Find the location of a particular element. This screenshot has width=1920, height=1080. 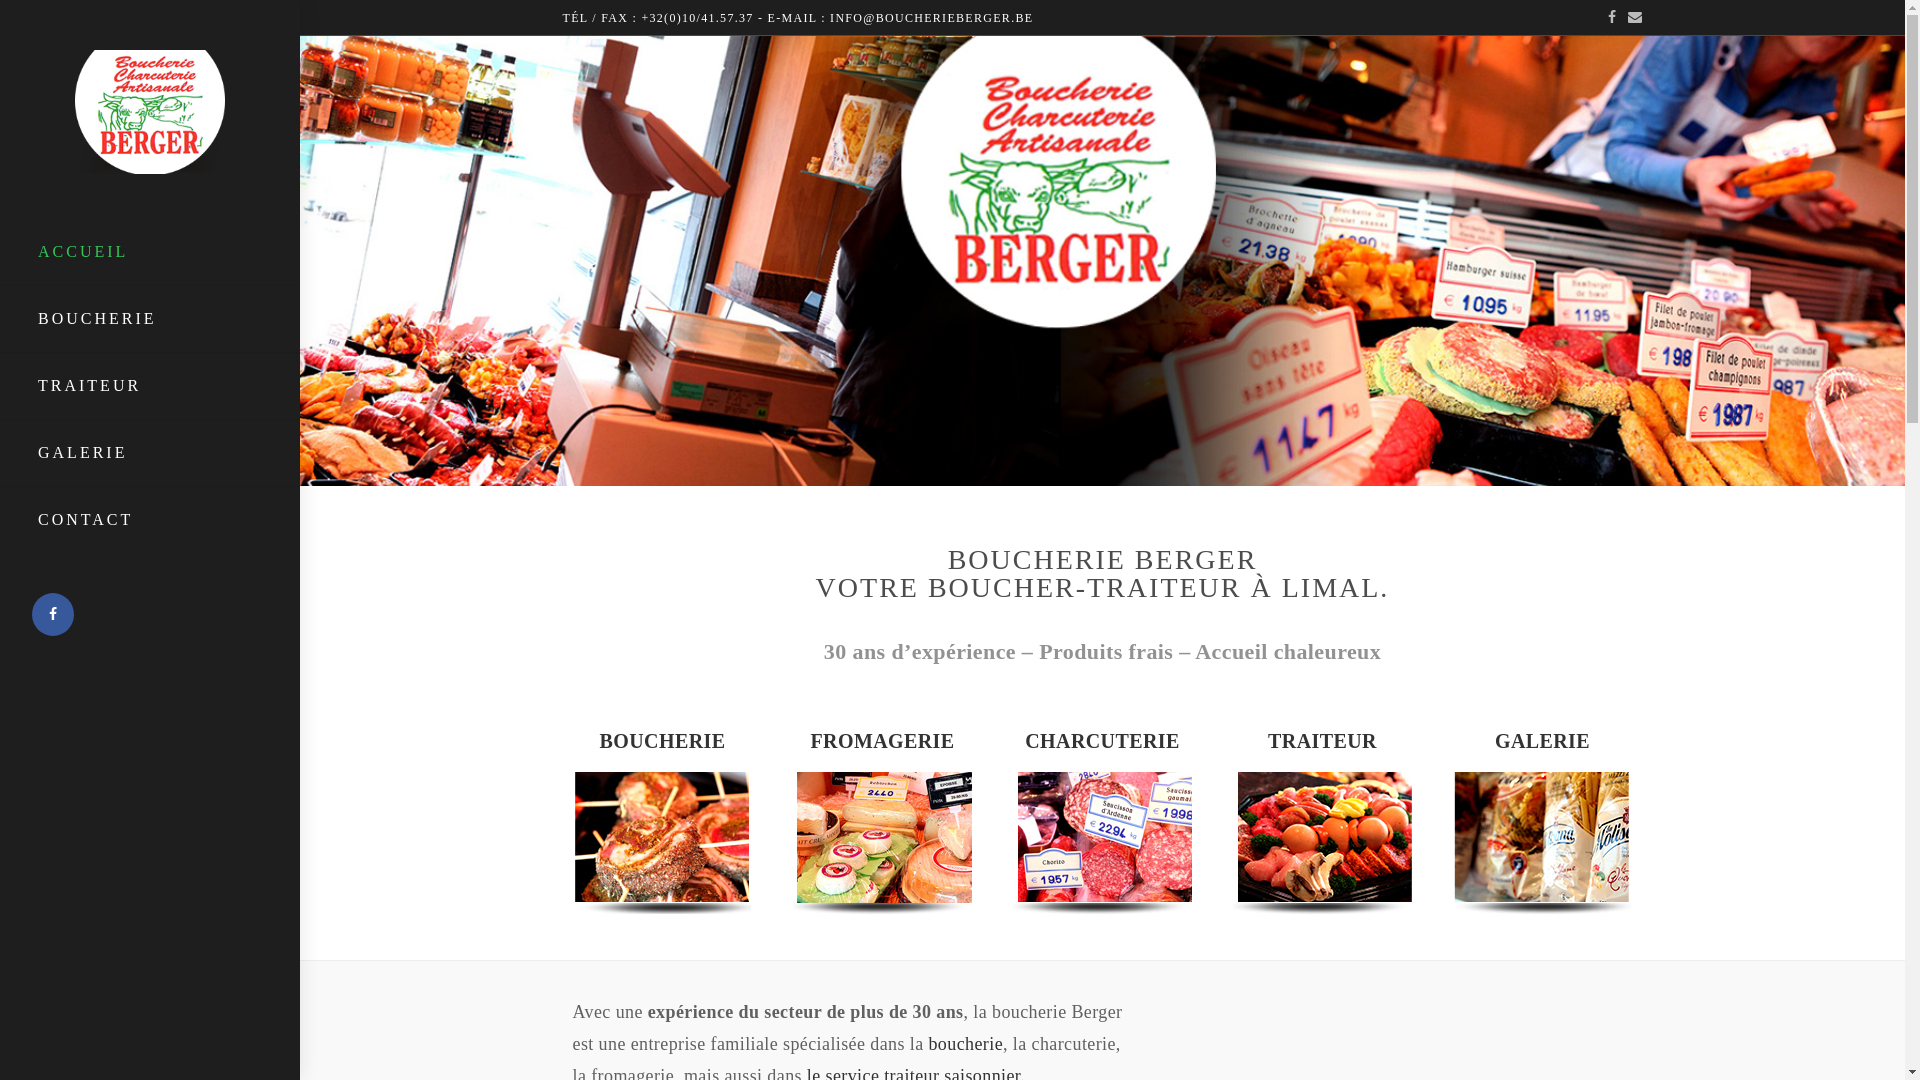

BOUCHERIE is located at coordinates (663, 741).